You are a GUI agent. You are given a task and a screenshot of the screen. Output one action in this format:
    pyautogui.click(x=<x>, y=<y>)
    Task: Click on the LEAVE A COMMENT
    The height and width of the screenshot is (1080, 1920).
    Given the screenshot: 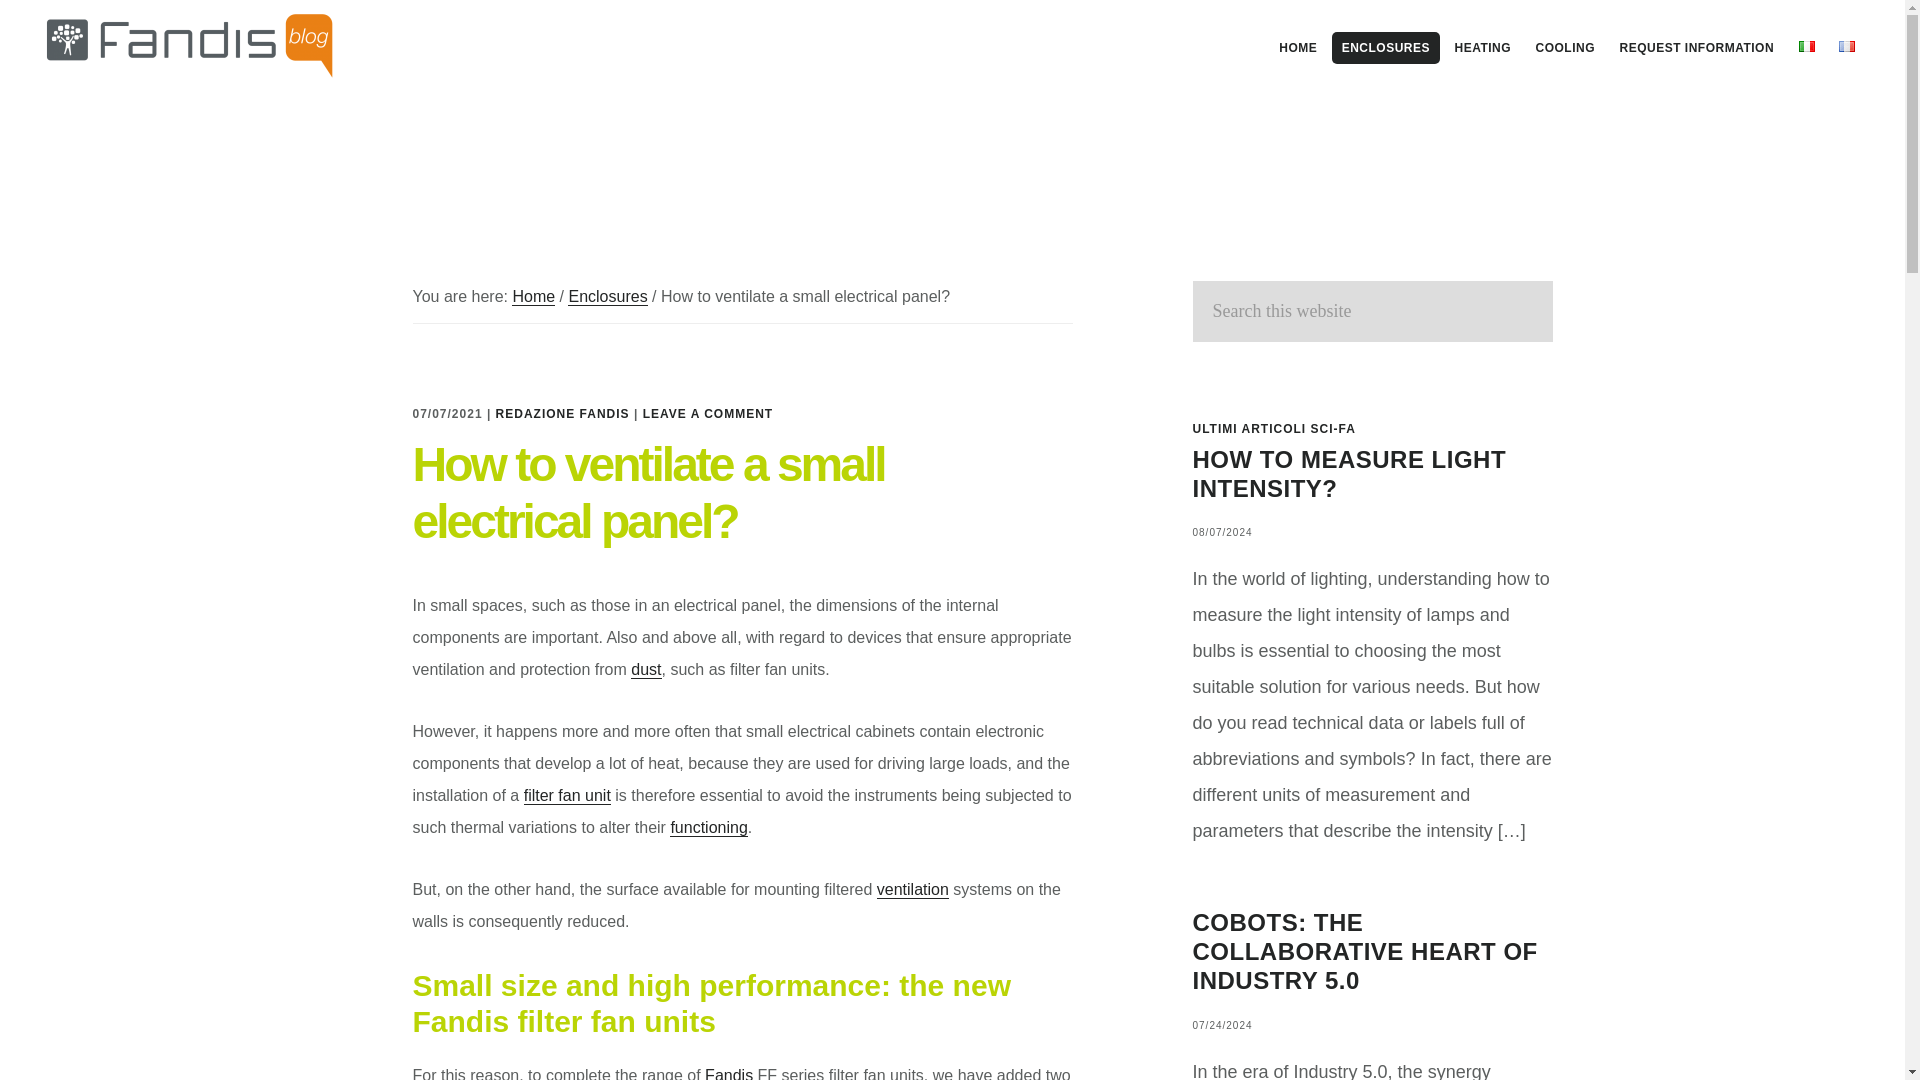 What is the action you would take?
    pyautogui.click(x=708, y=413)
    